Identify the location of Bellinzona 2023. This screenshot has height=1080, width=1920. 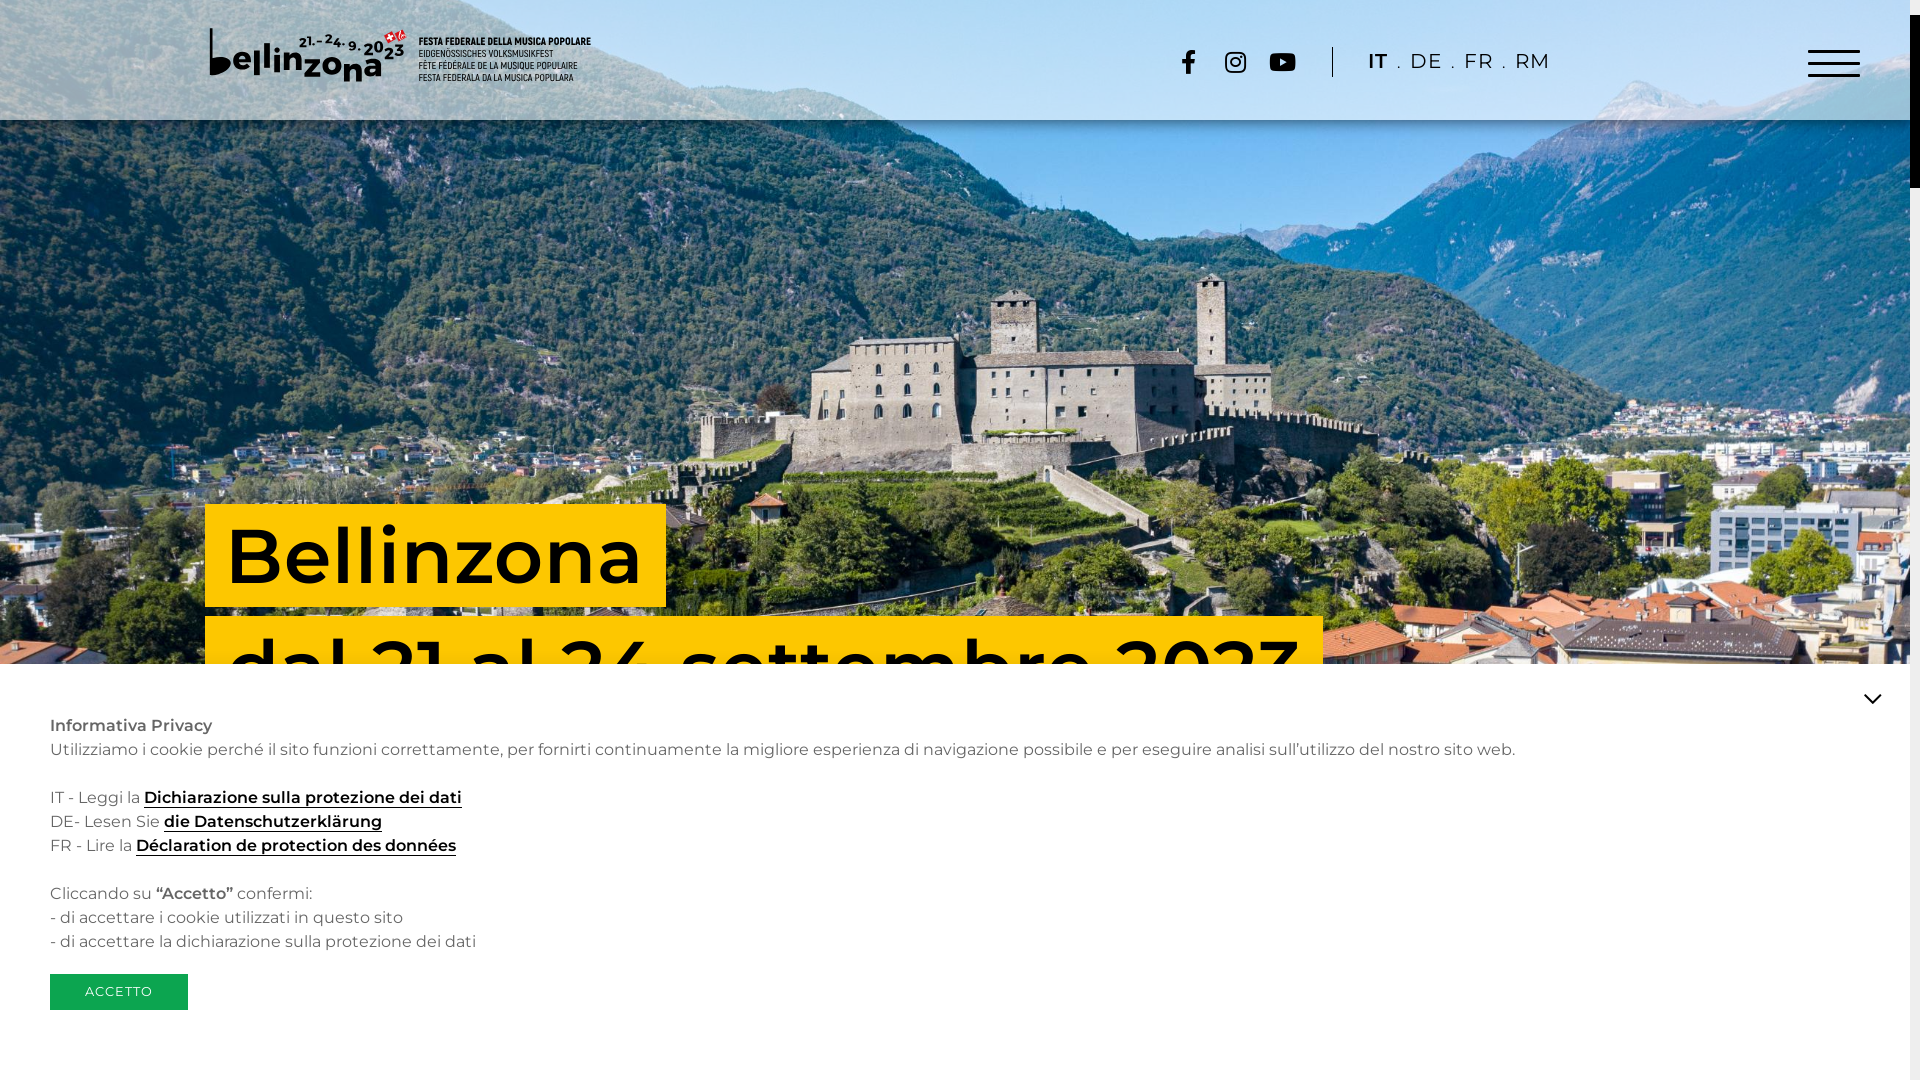
(399, 55).